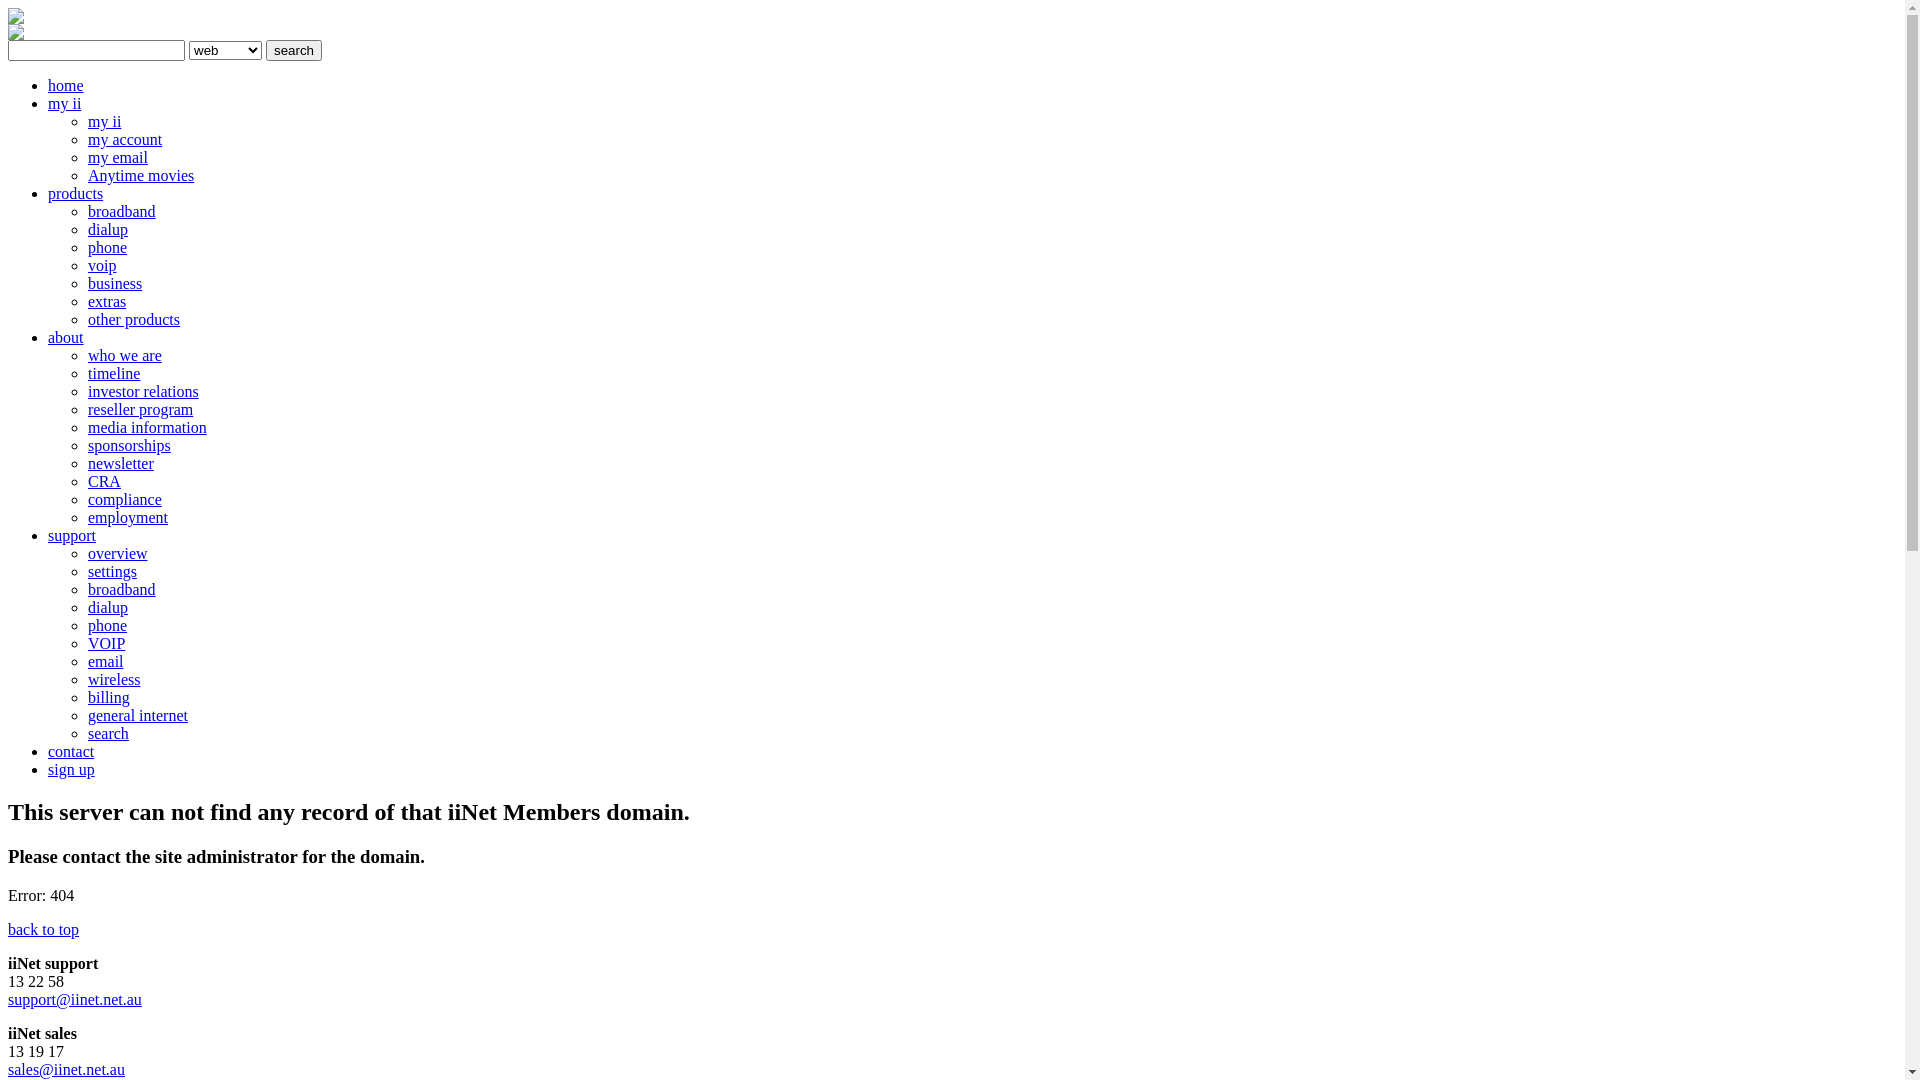 The width and height of the screenshot is (1920, 1080). I want to click on billing, so click(109, 698).